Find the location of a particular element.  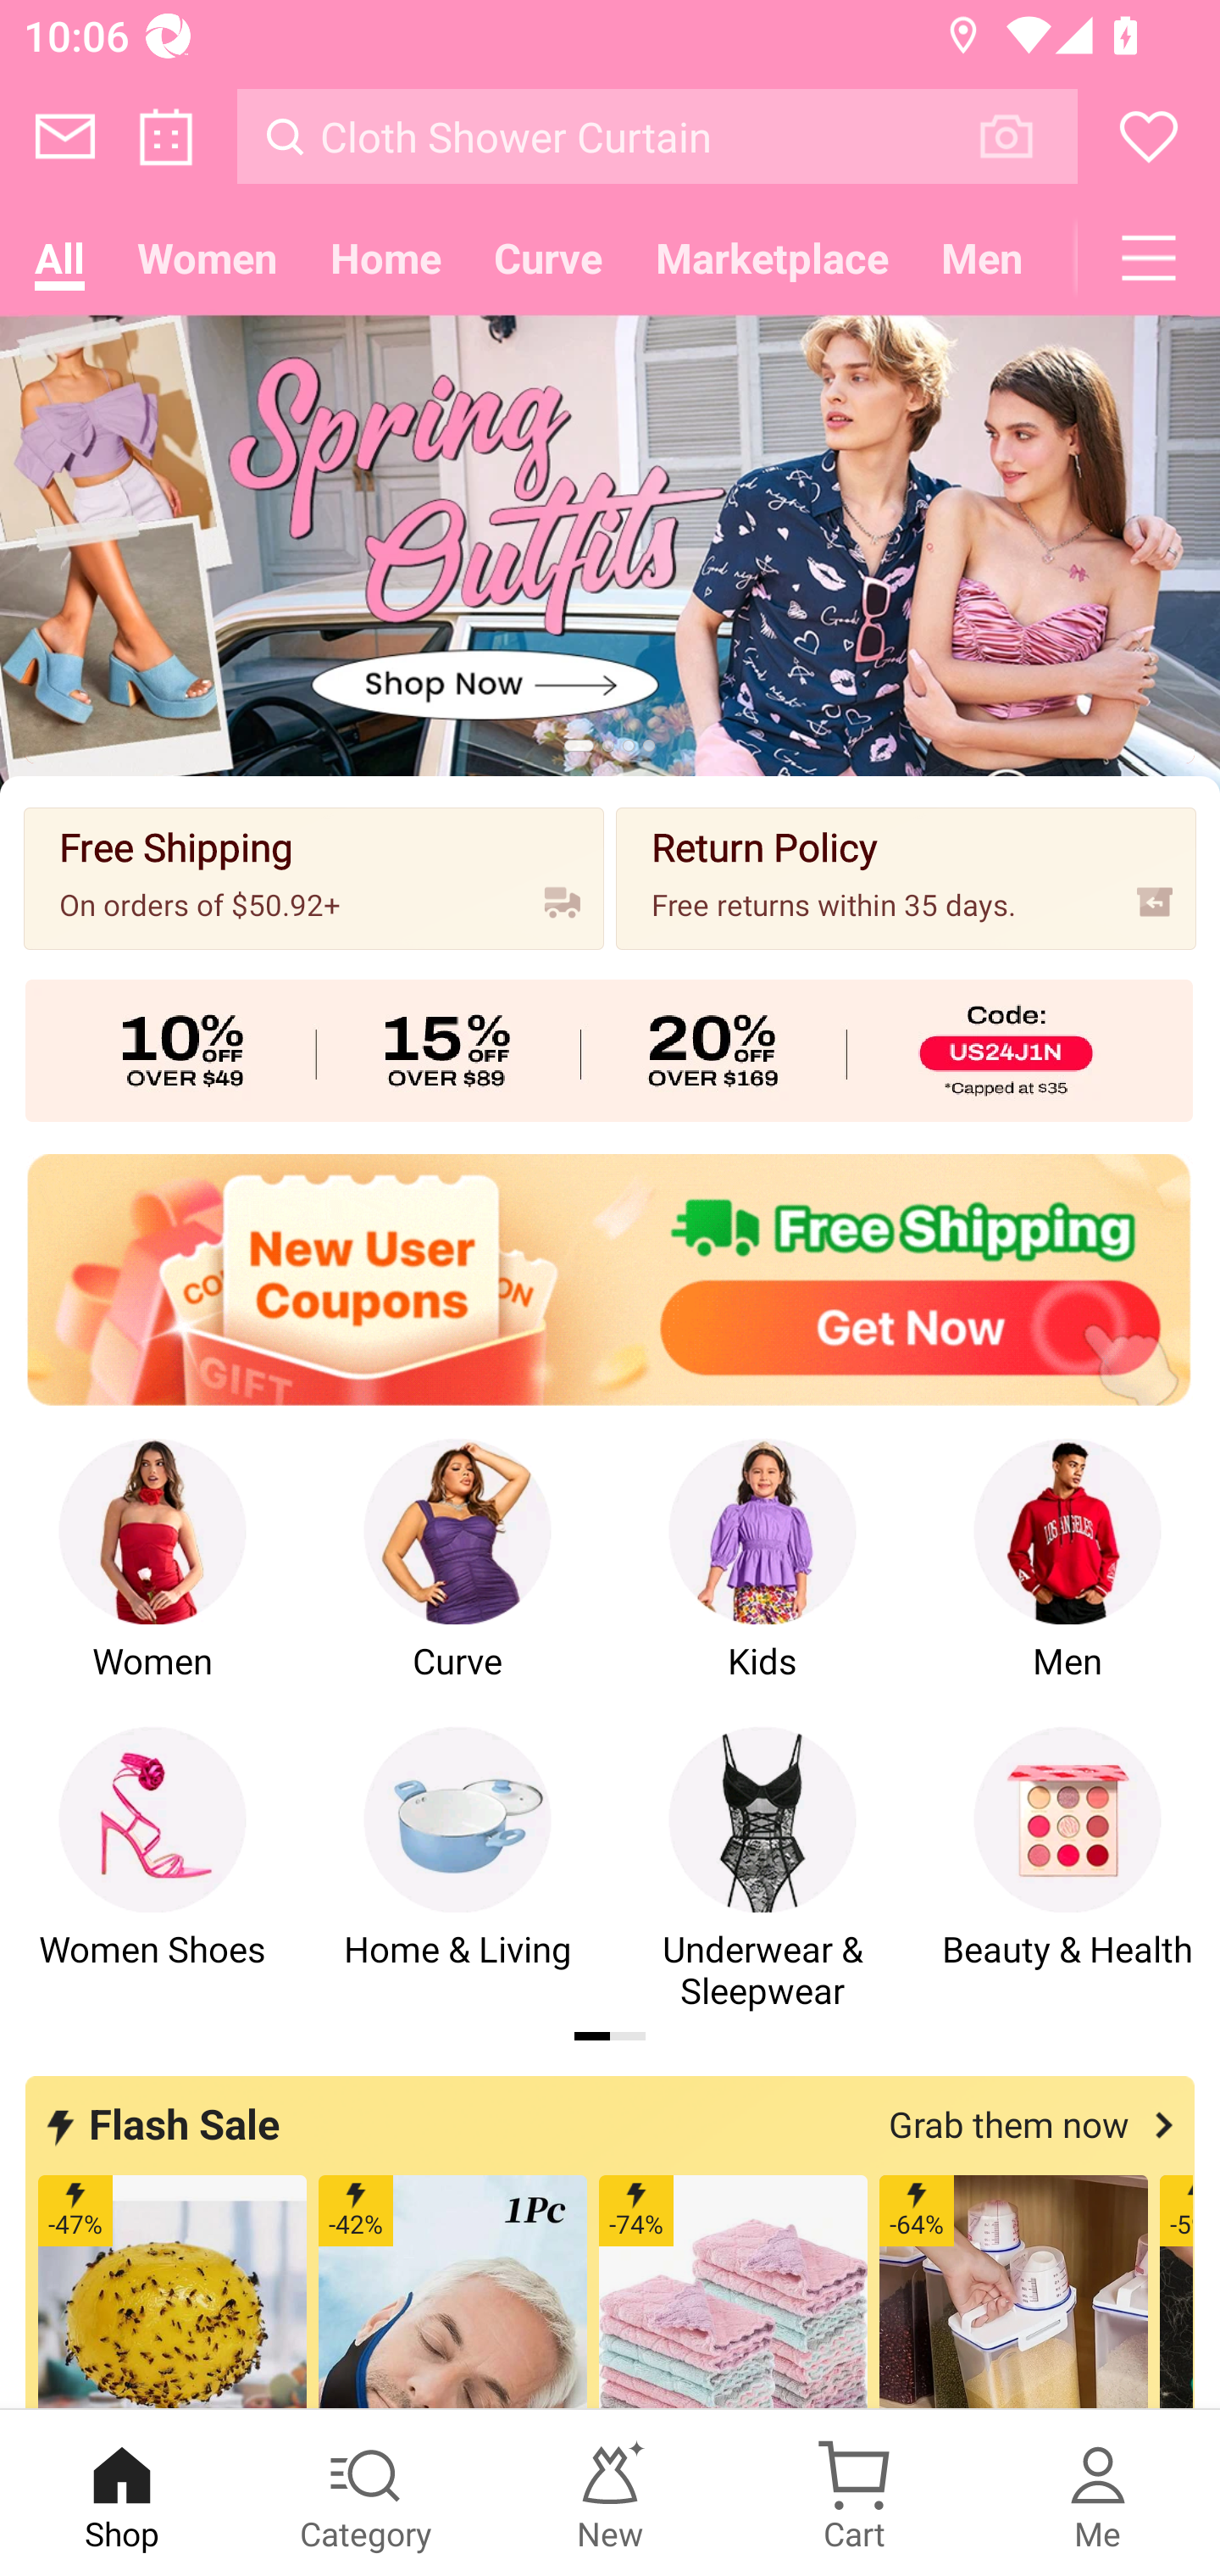

New is located at coordinates (610, 2493).